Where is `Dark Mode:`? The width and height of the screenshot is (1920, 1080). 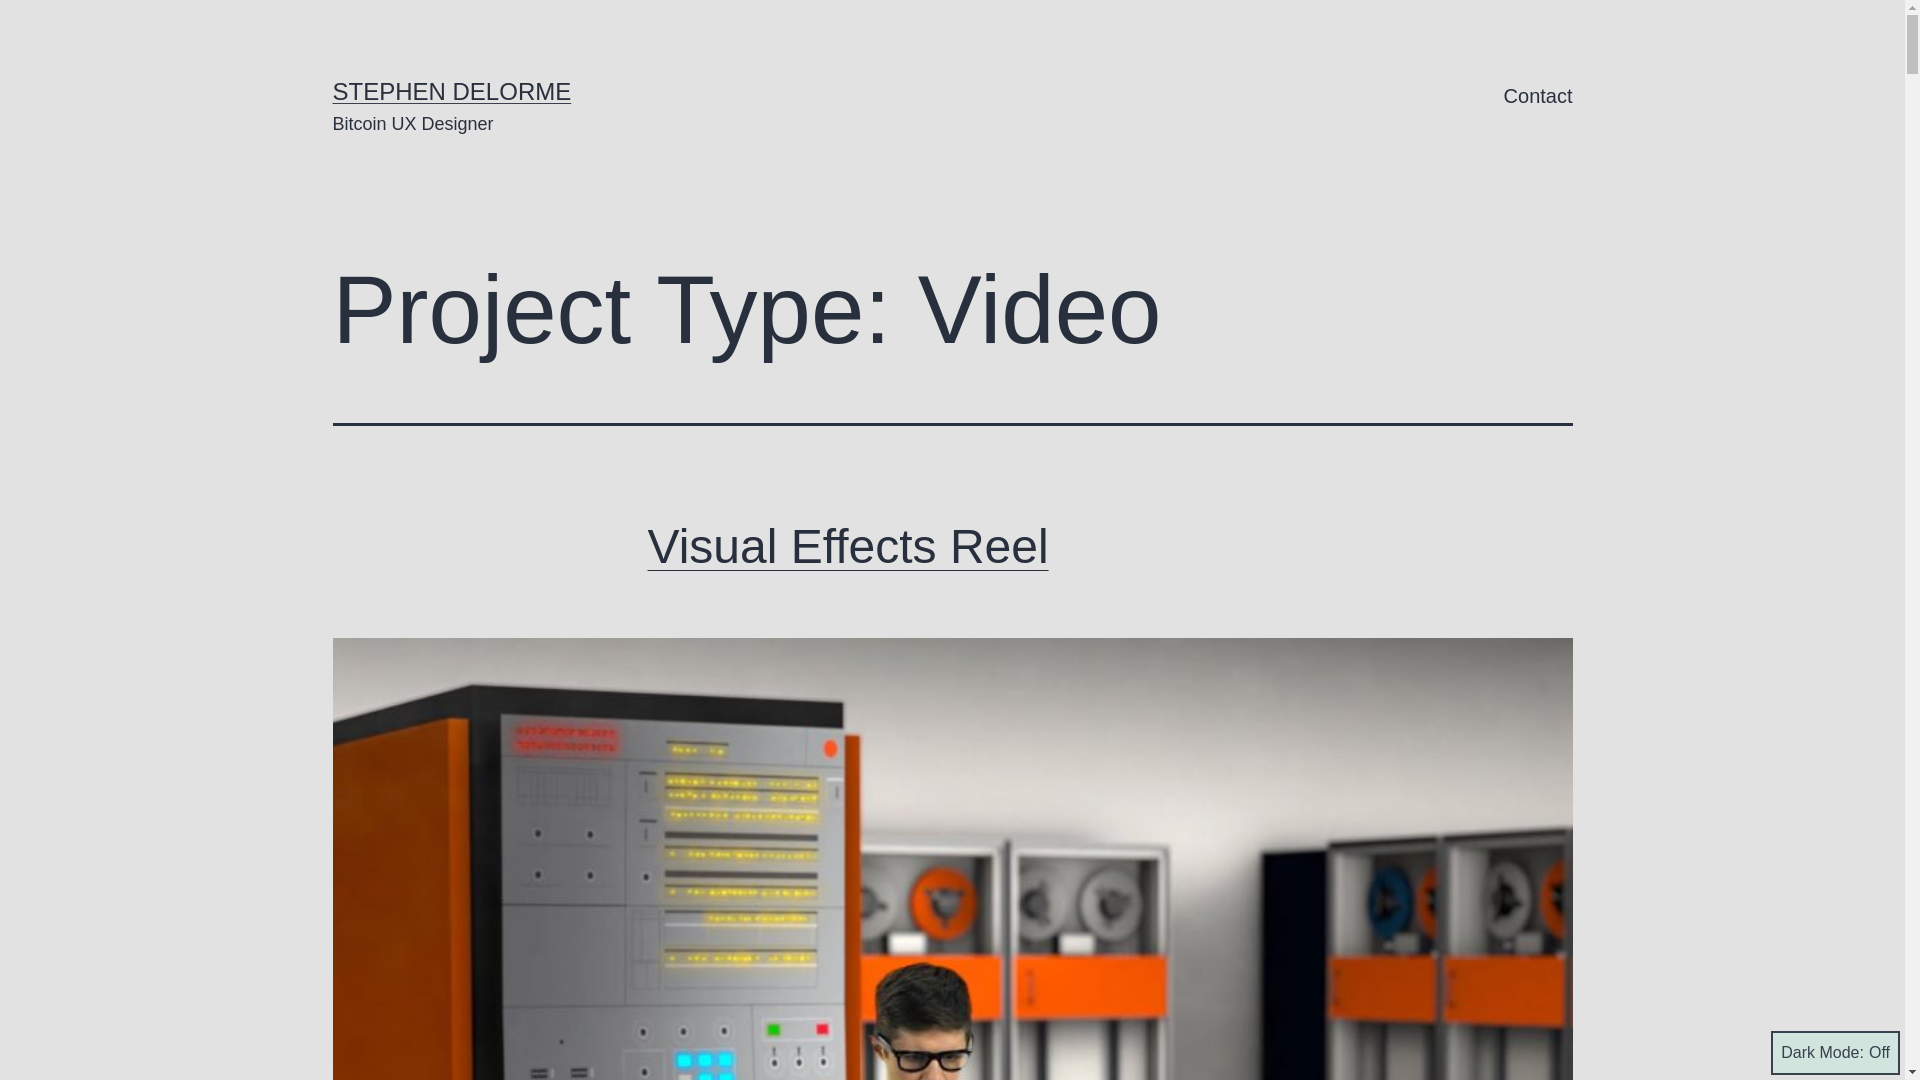
Dark Mode: is located at coordinates (1835, 1052).